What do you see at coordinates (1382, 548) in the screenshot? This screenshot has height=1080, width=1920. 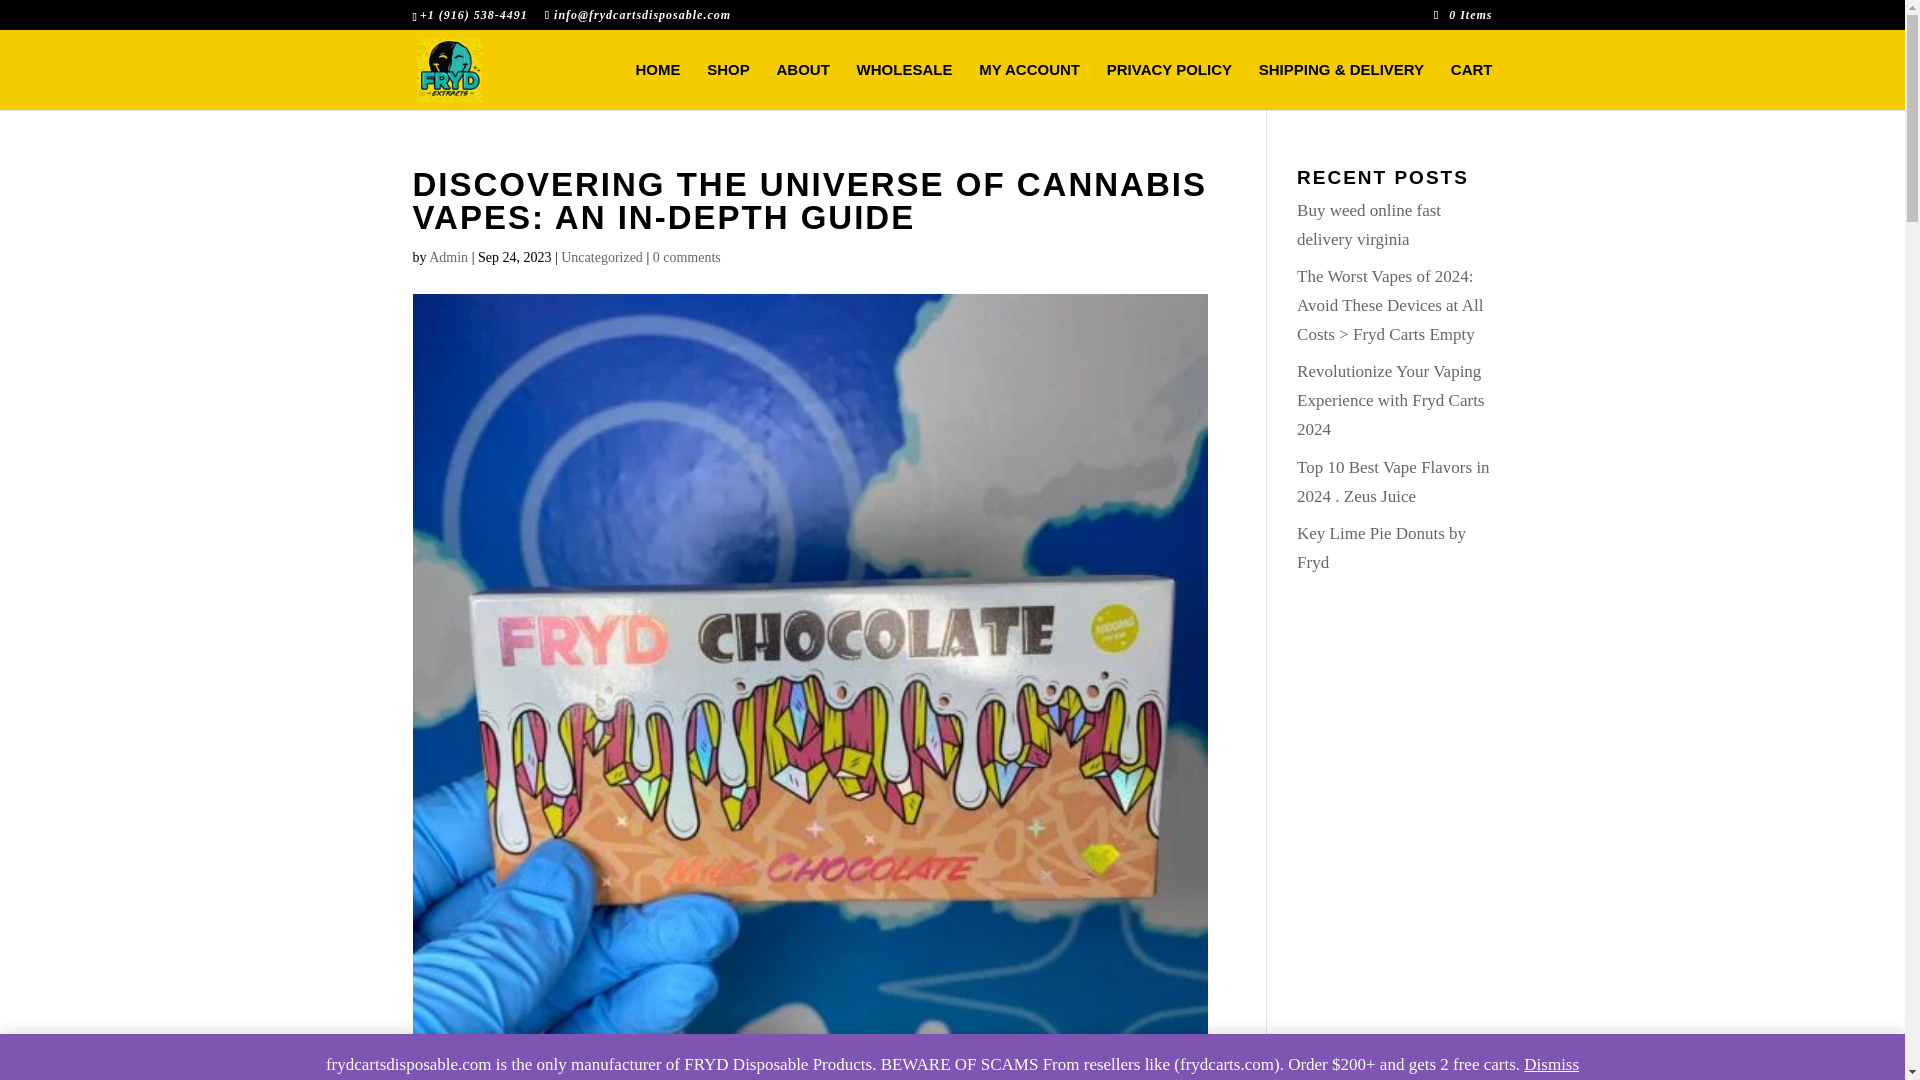 I see `Key Lime Pie Donuts by Fryd` at bounding box center [1382, 548].